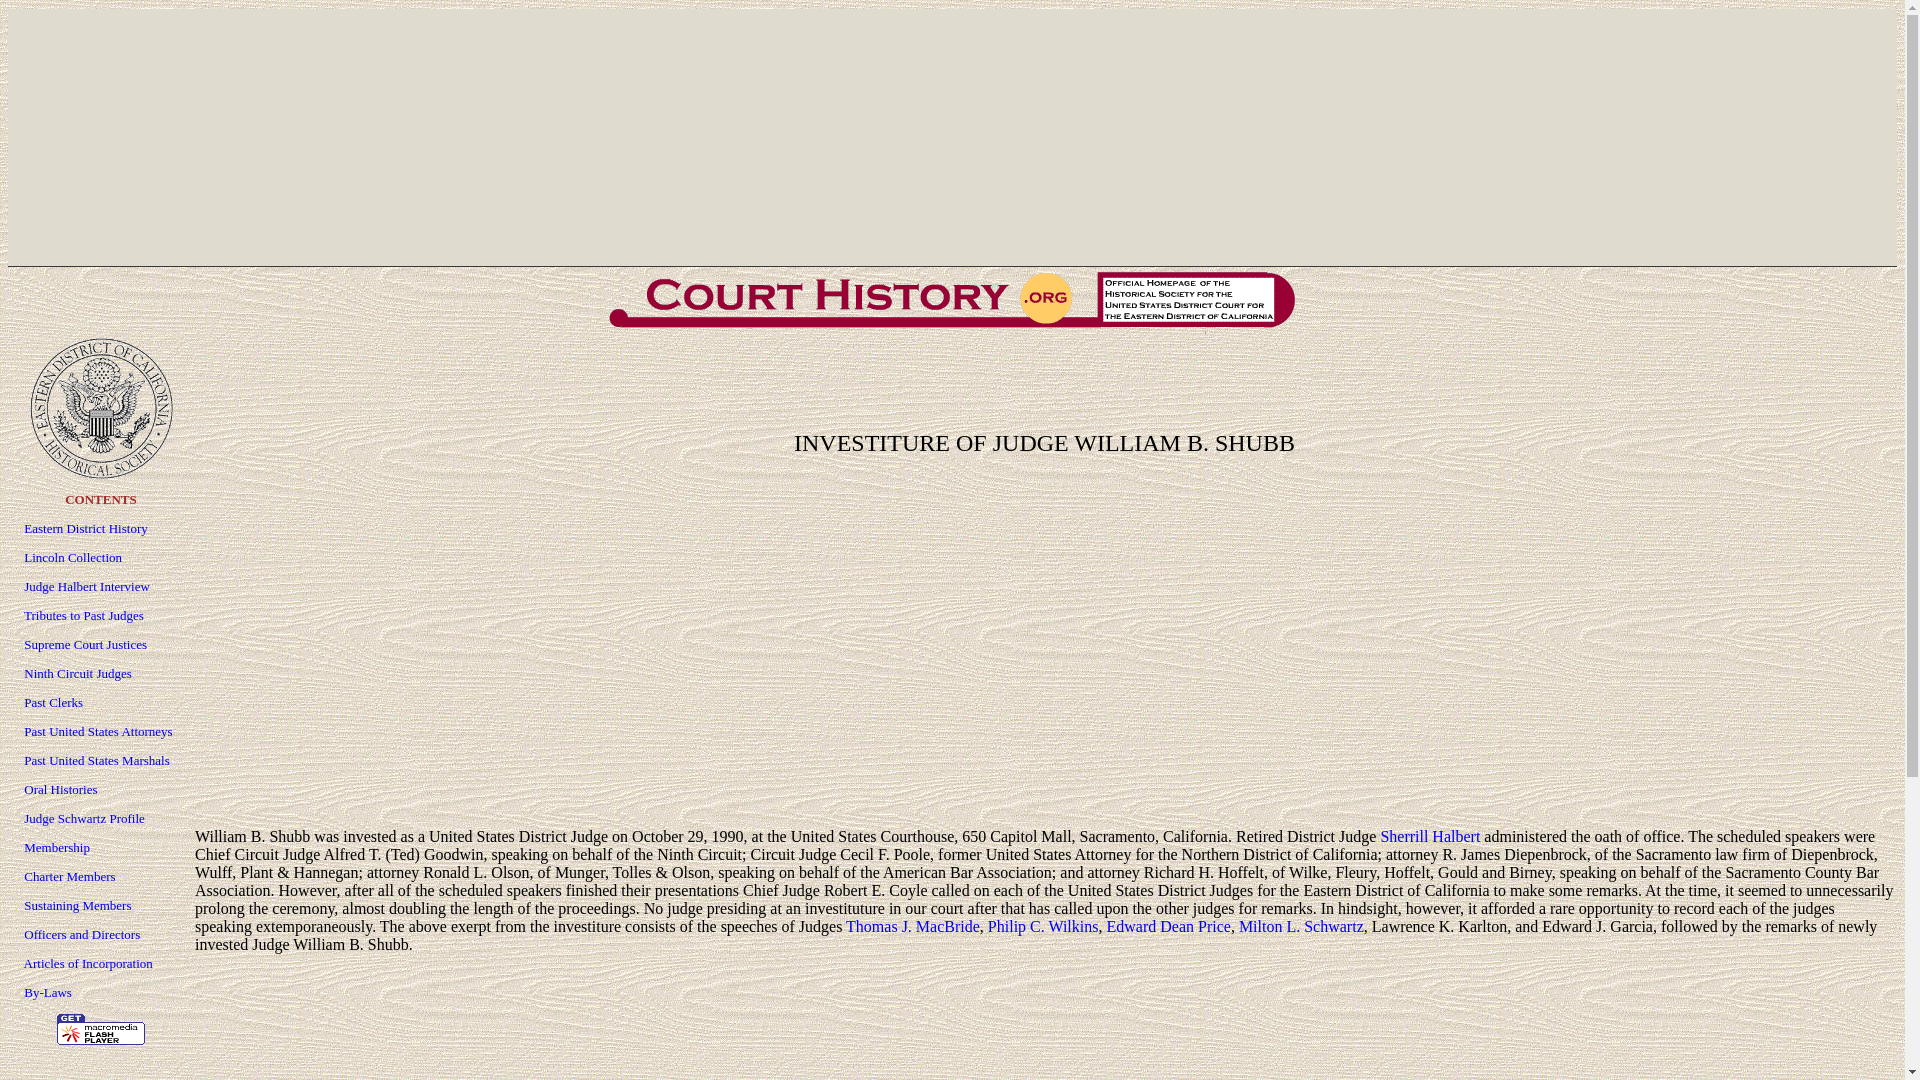  I want to click on Supreme Court Justices, so click(85, 644).